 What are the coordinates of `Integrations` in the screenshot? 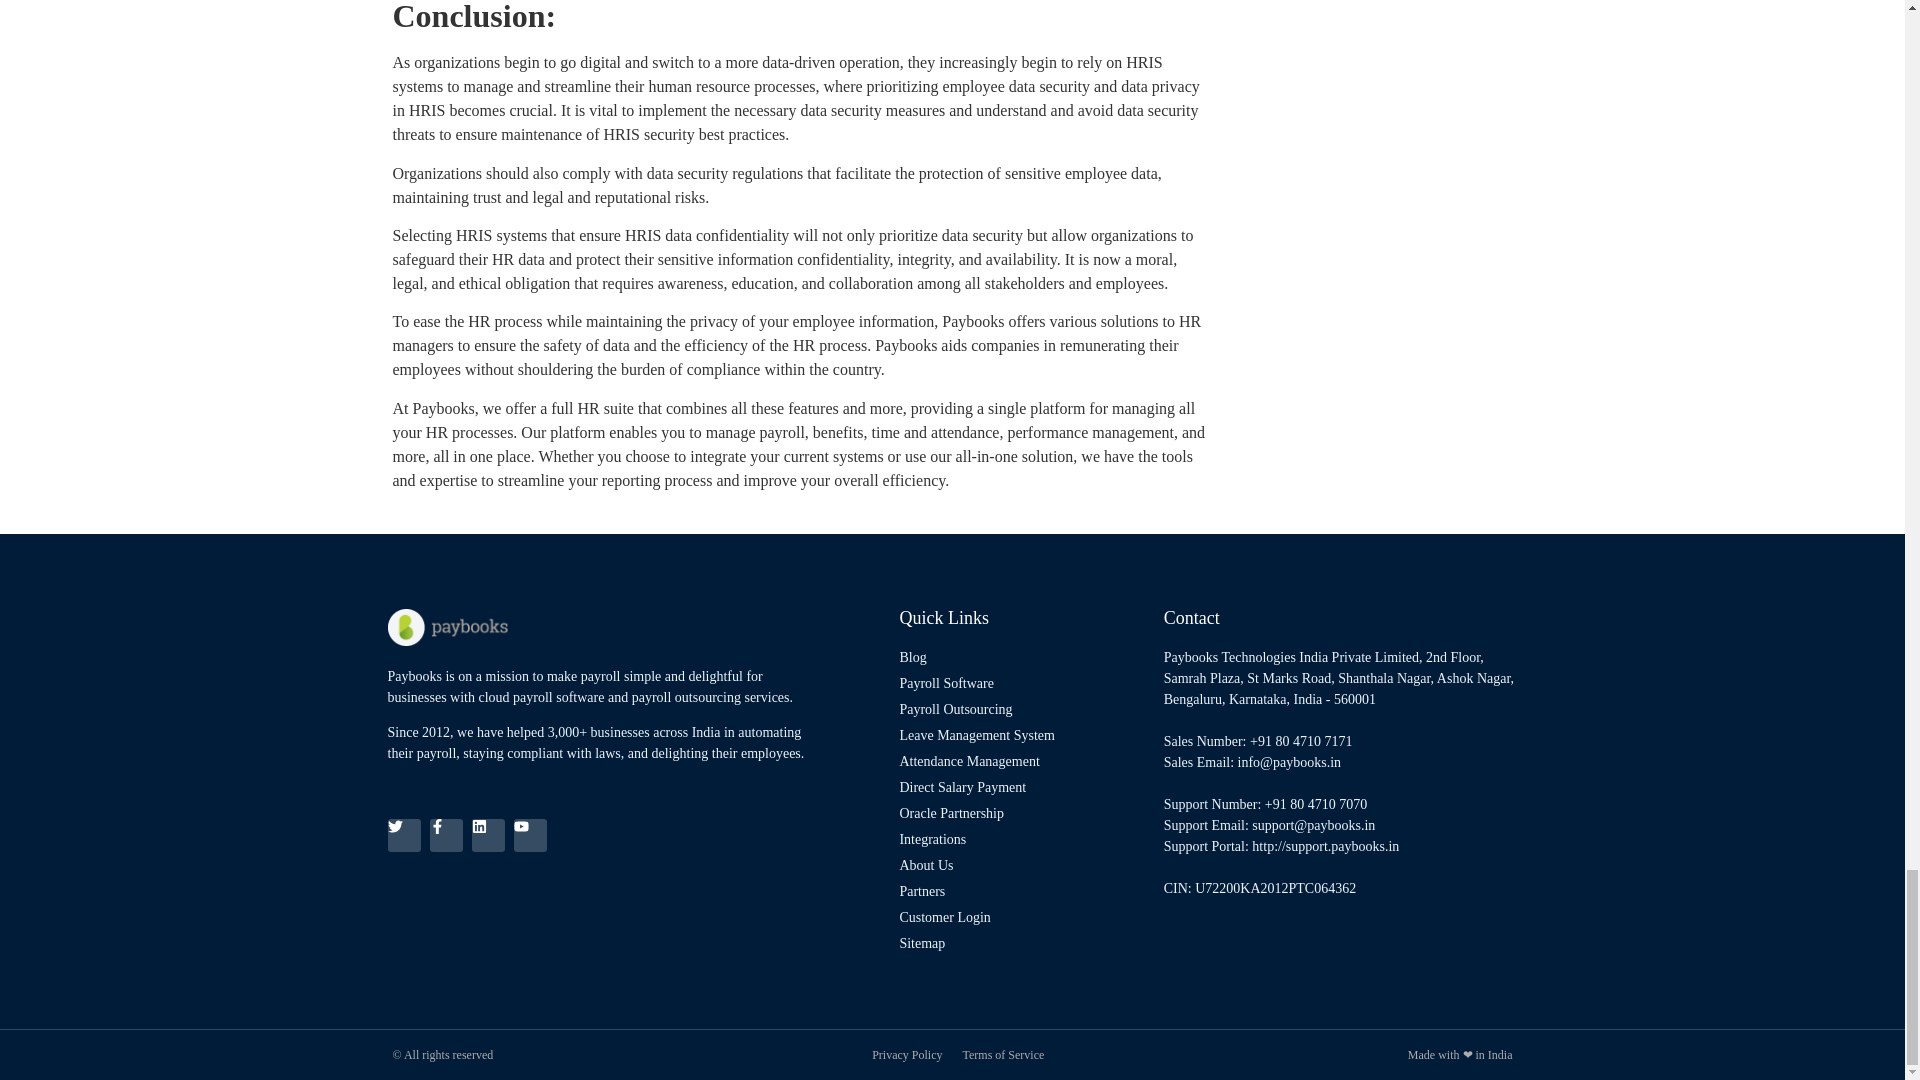 It's located at (1026, 839).